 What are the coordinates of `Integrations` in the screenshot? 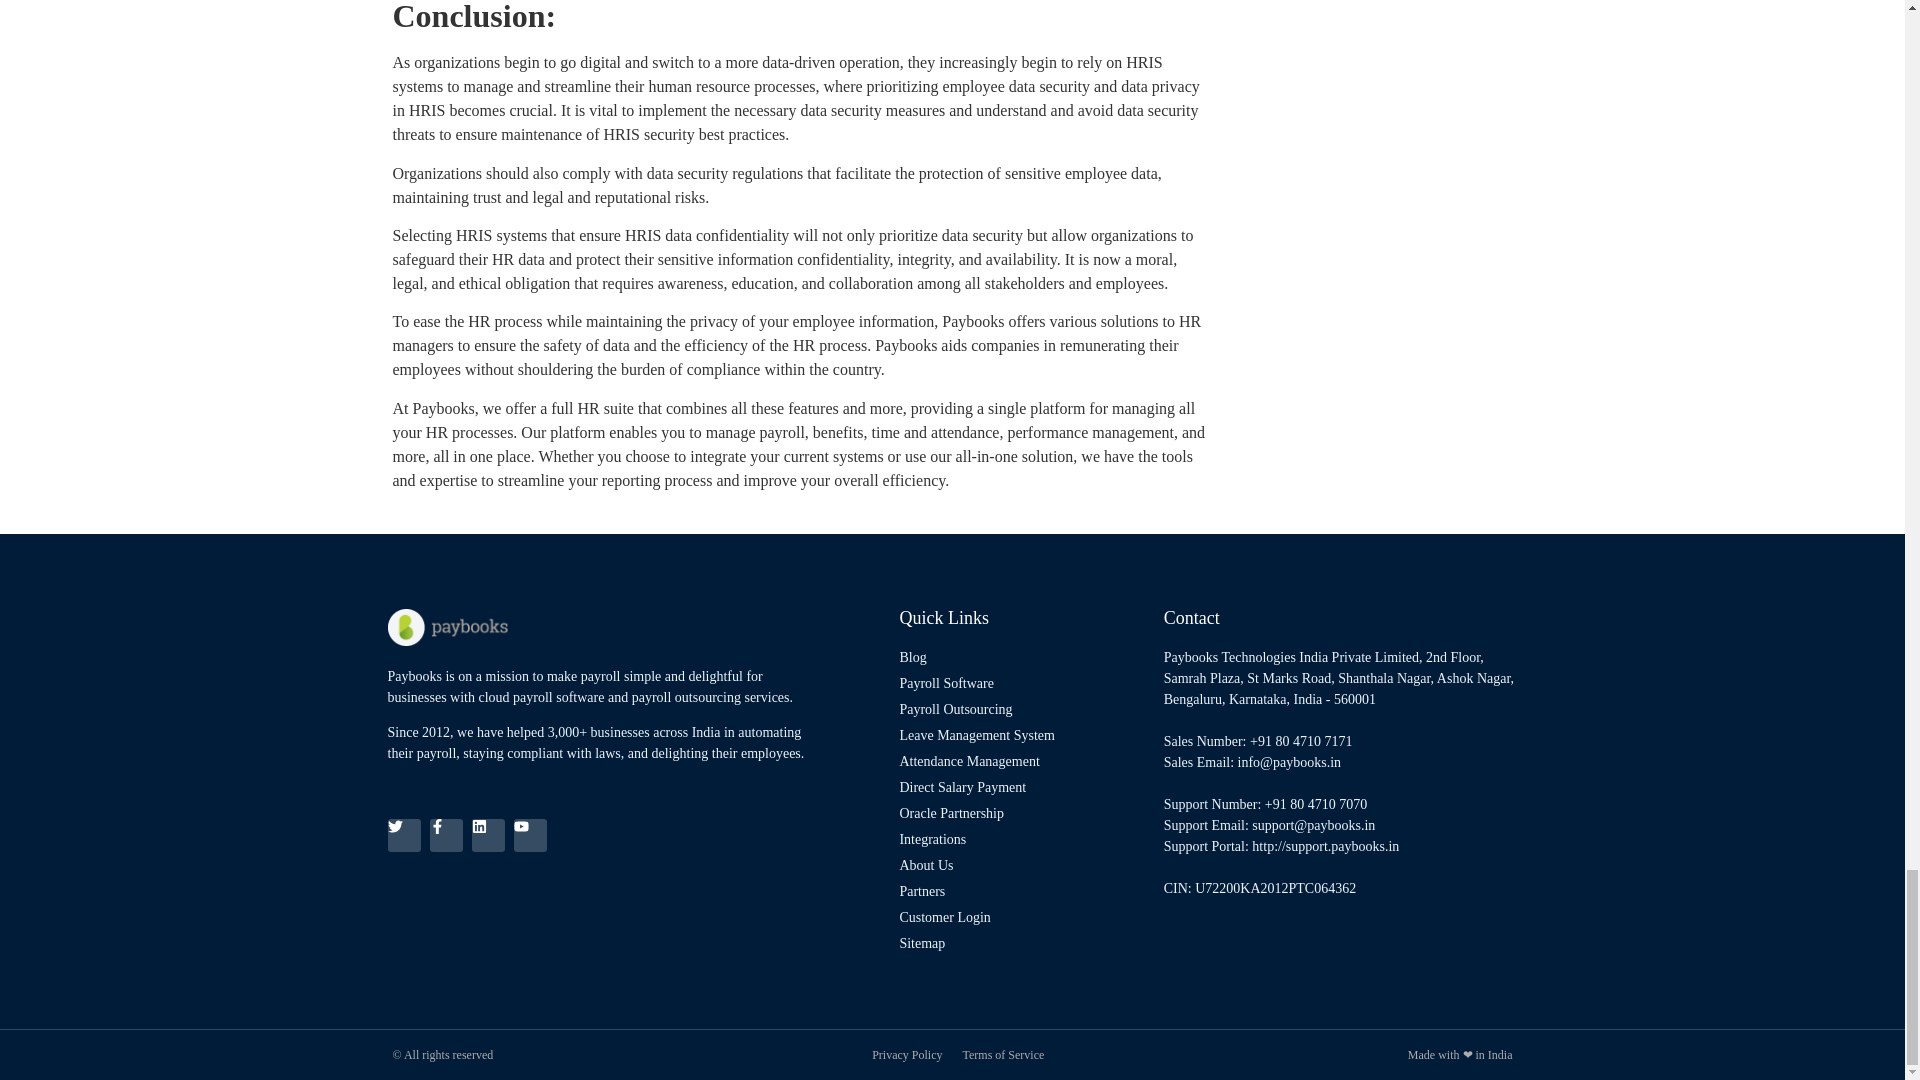 It's located at (1026, 839).